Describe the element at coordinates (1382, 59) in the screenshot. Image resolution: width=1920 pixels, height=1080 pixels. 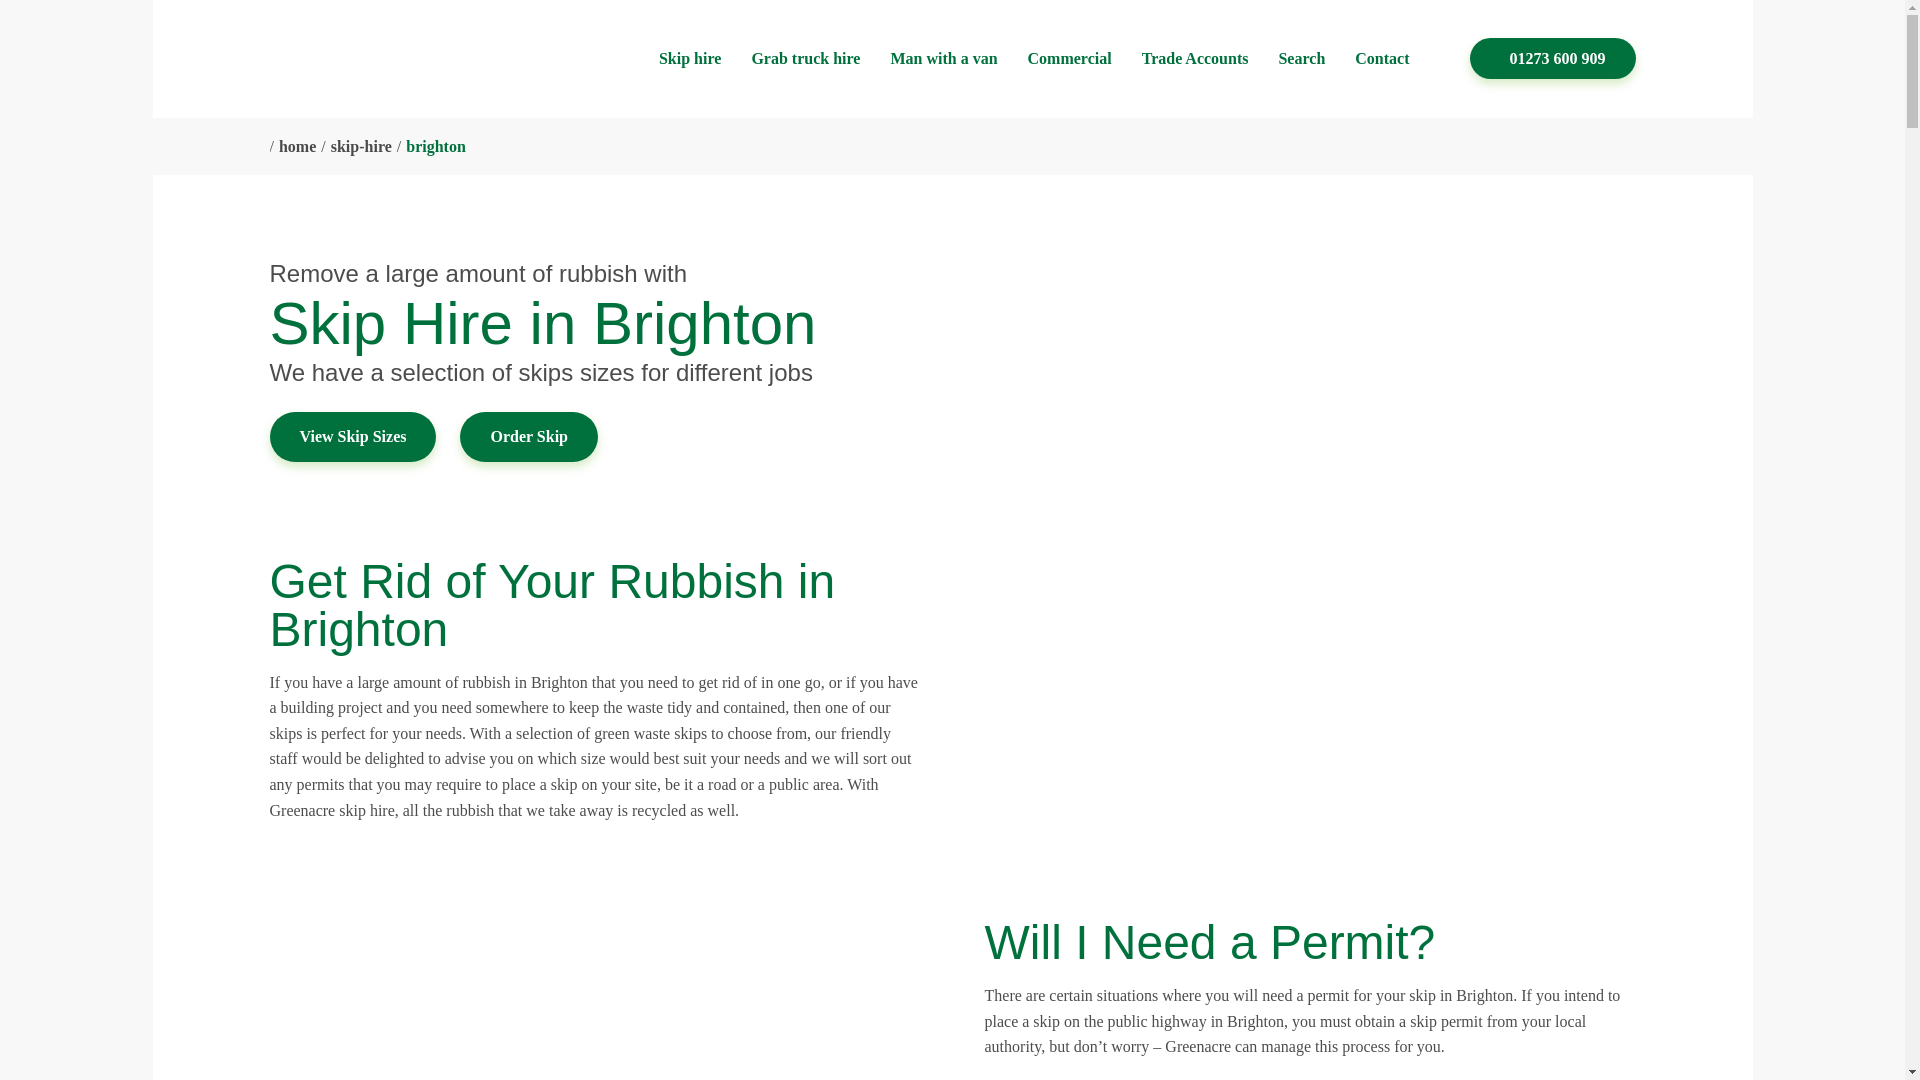
I see `Contact` at that location.